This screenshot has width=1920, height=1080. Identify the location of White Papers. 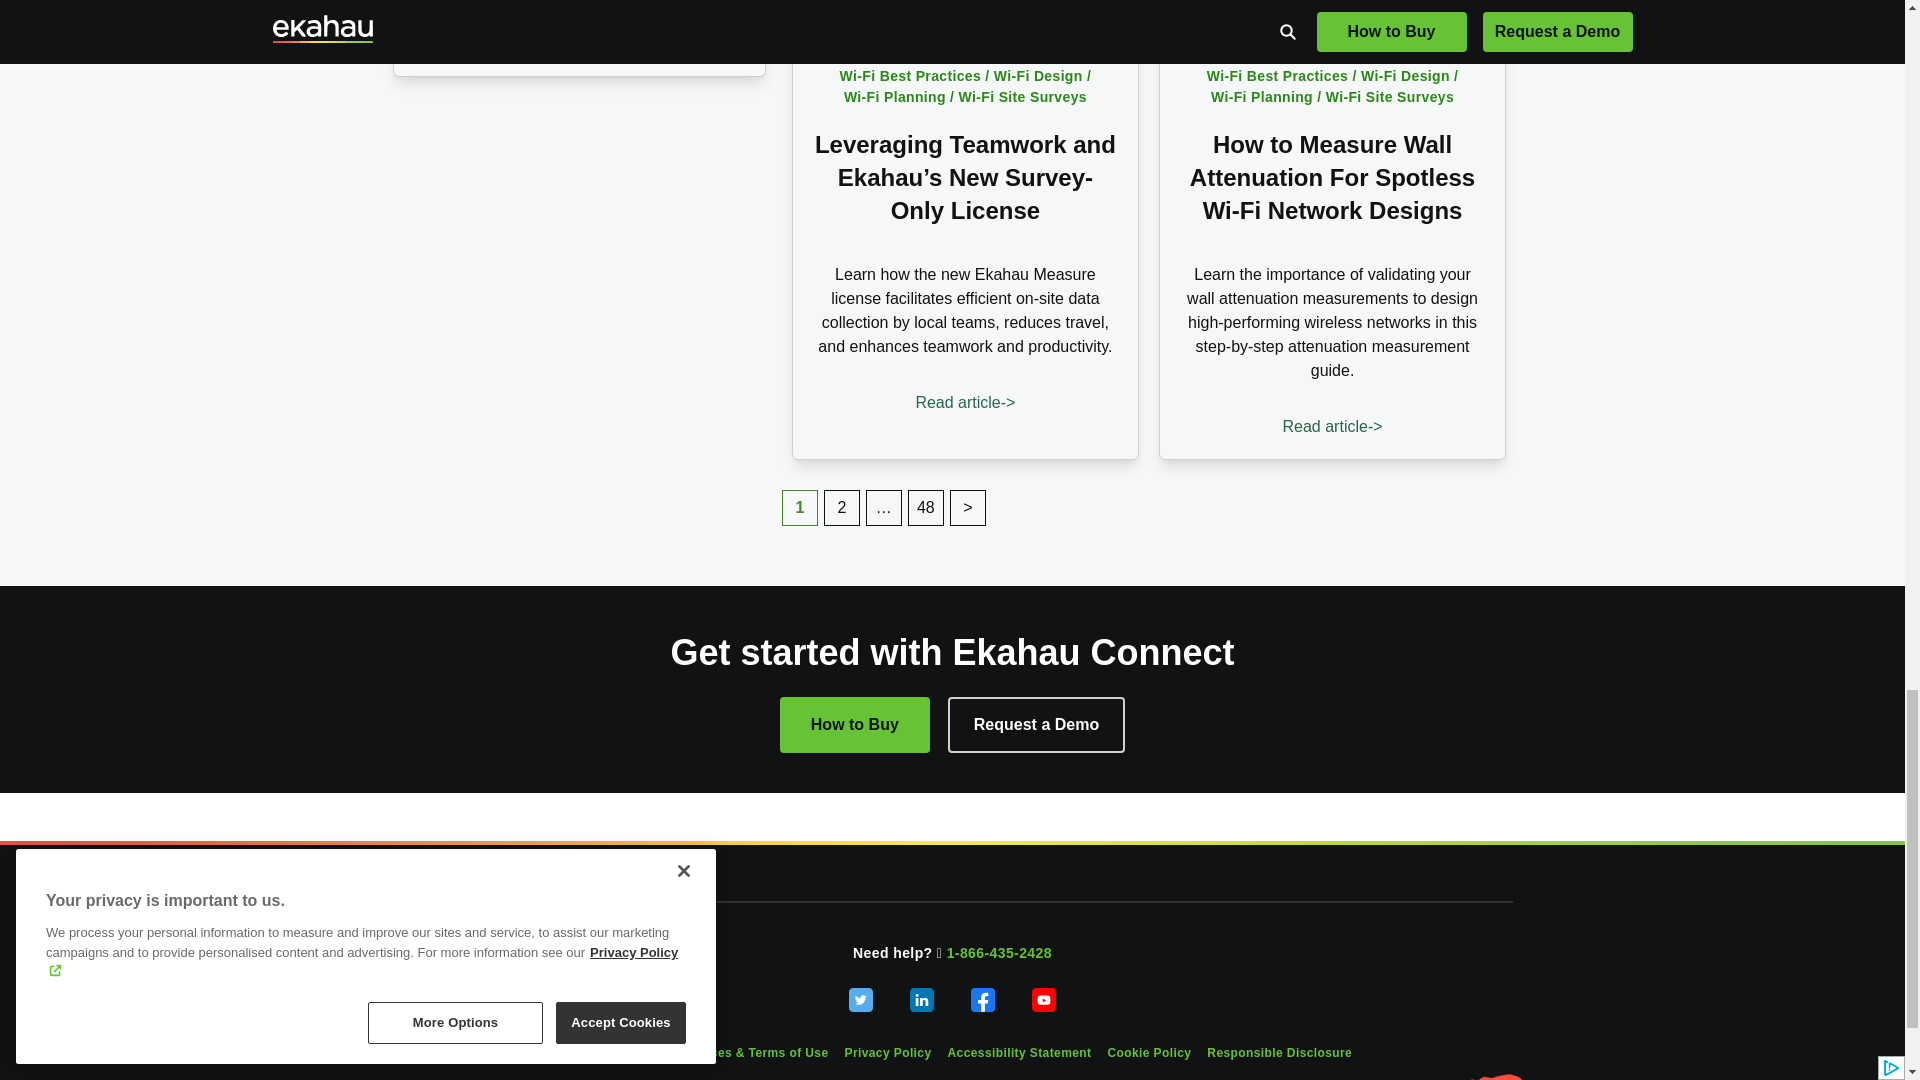
(465, 16).